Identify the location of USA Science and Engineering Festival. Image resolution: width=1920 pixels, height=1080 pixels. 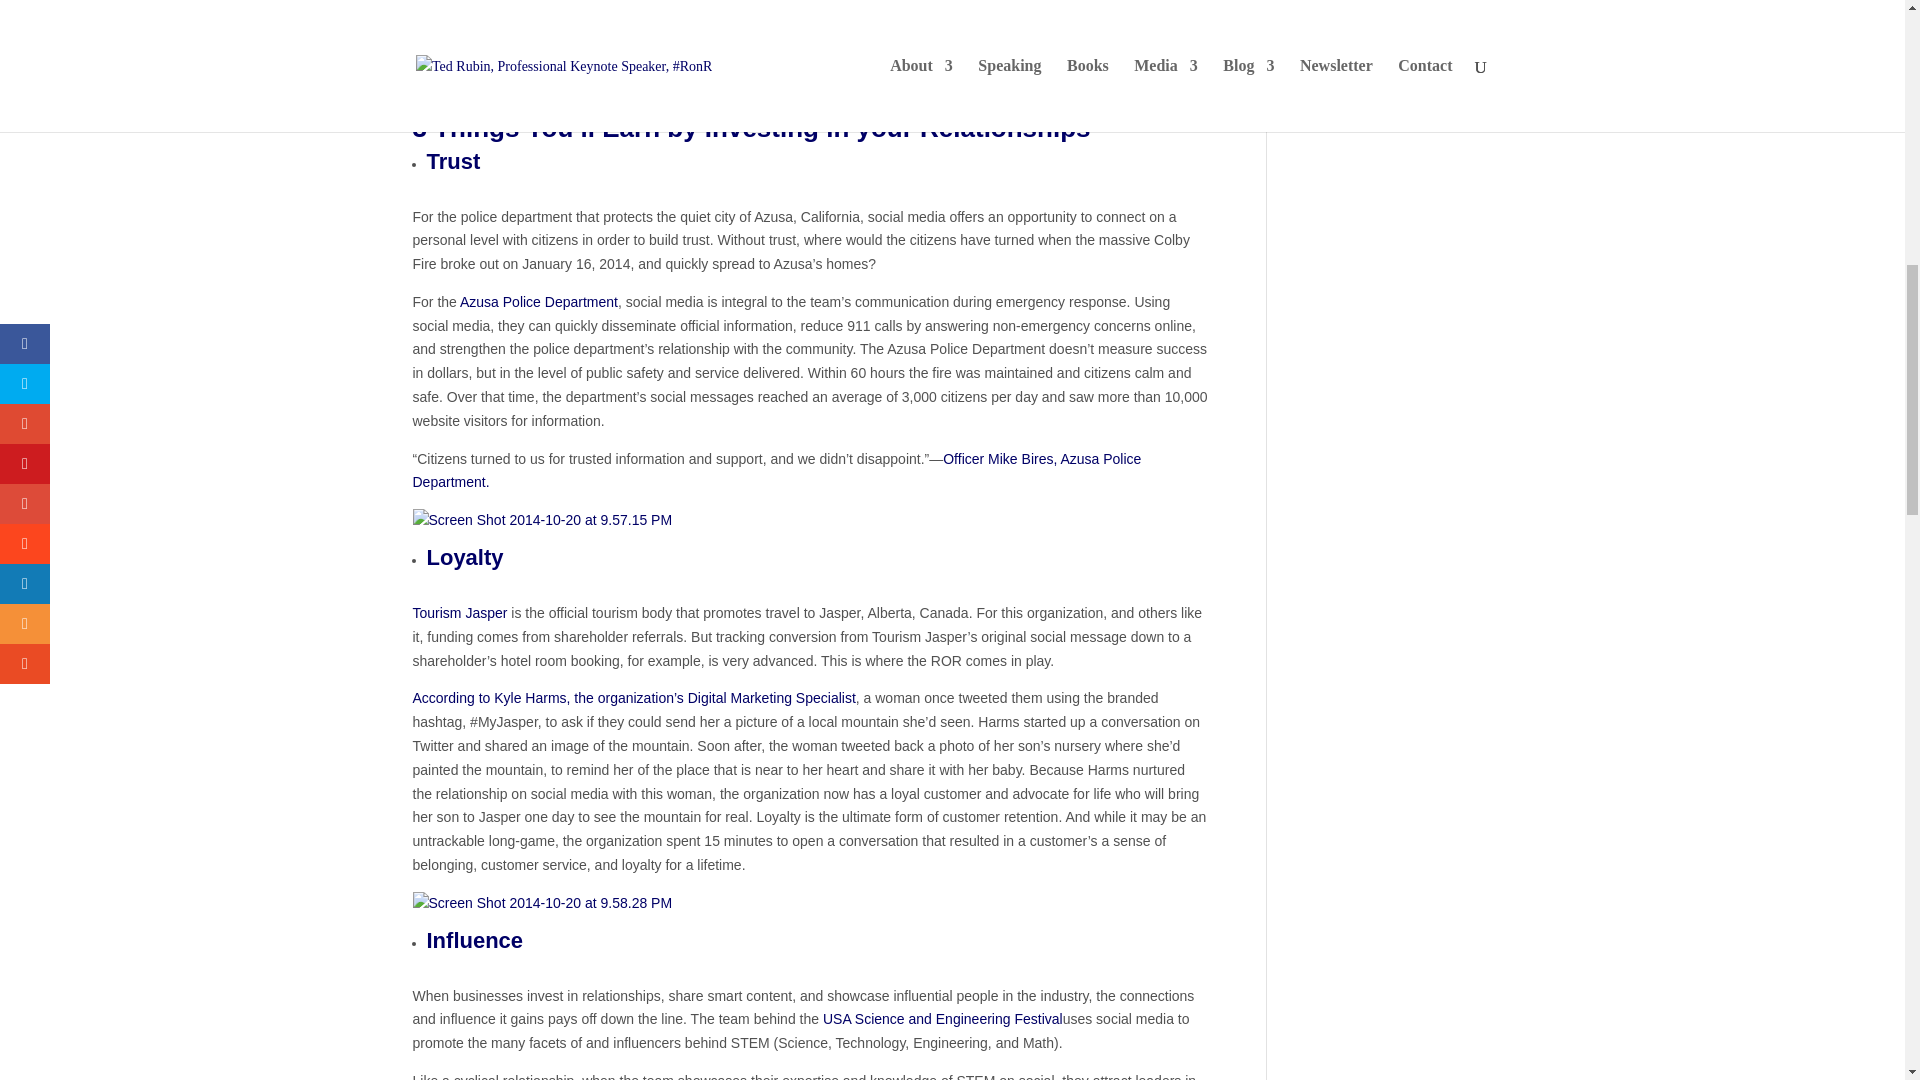
(943, 1018).